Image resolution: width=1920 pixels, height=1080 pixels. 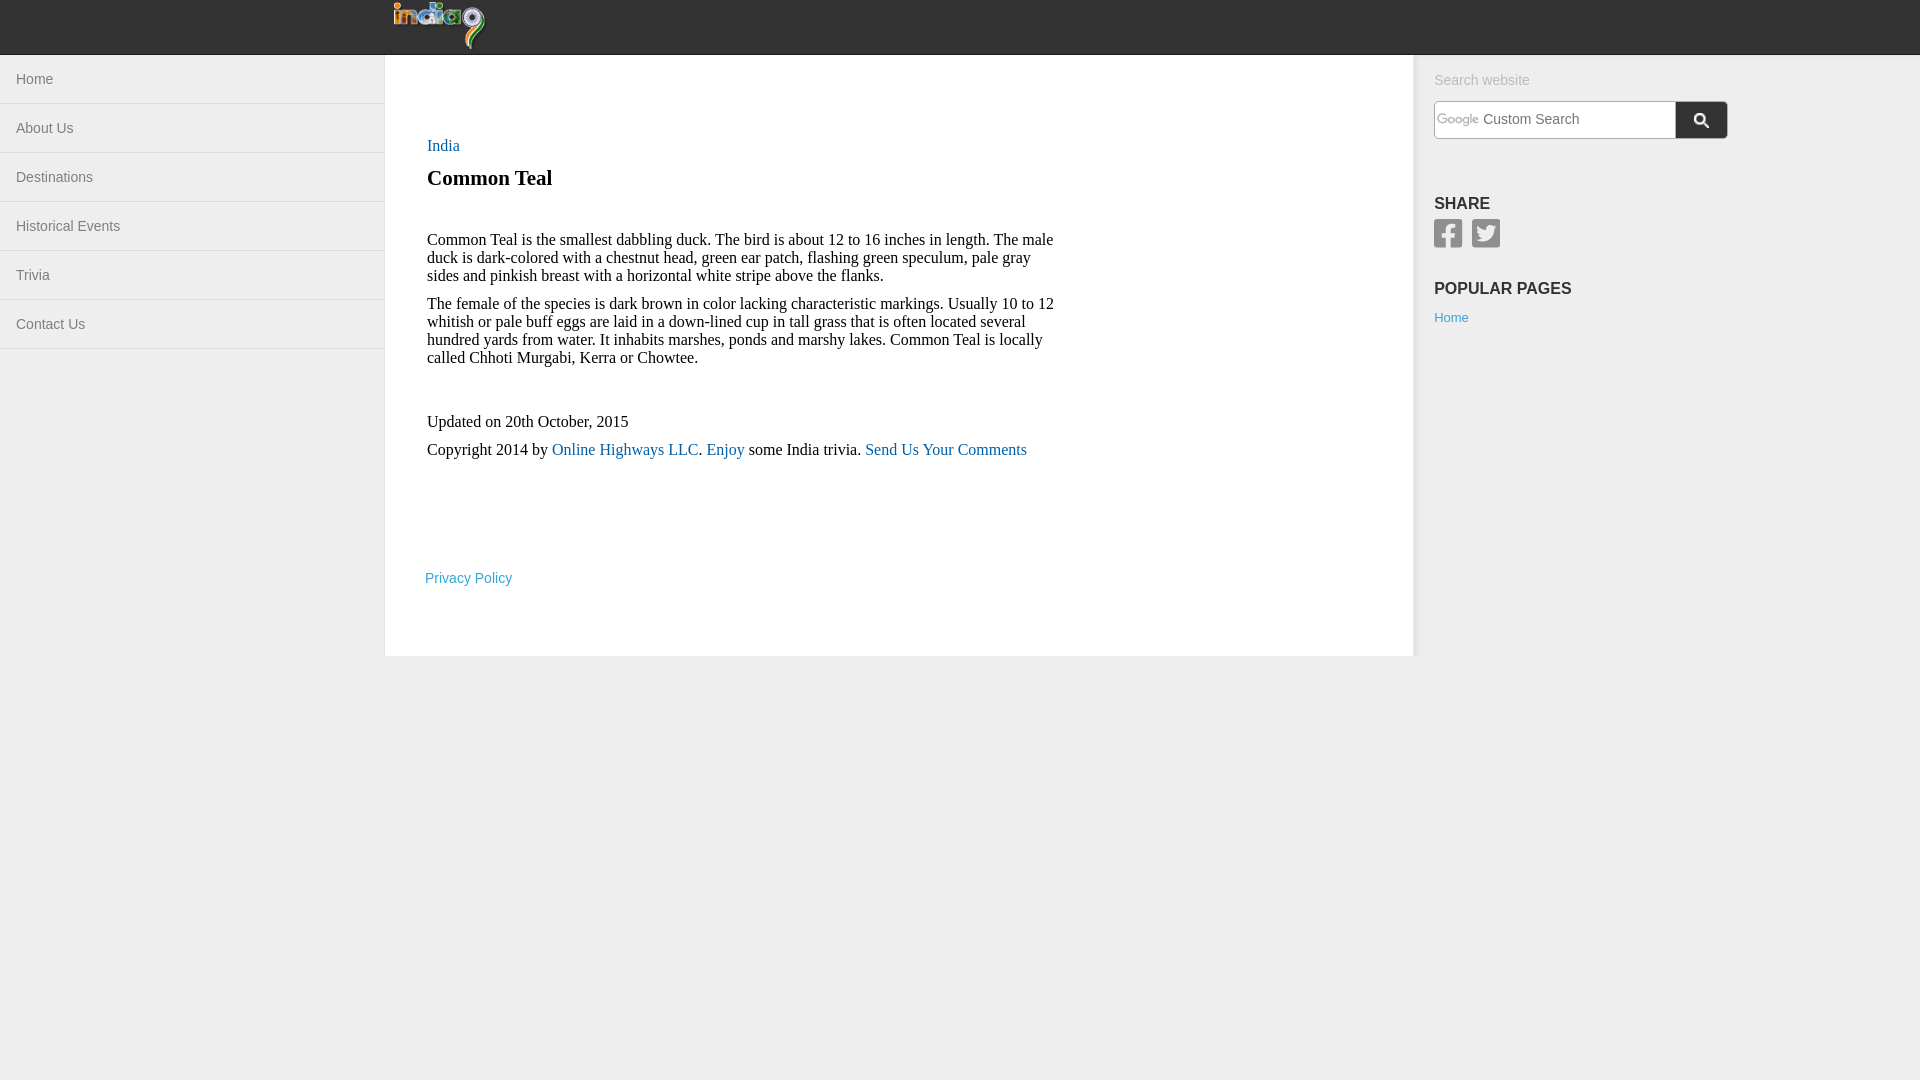 I want to click on Historical Events, so click(x=192, y=226).